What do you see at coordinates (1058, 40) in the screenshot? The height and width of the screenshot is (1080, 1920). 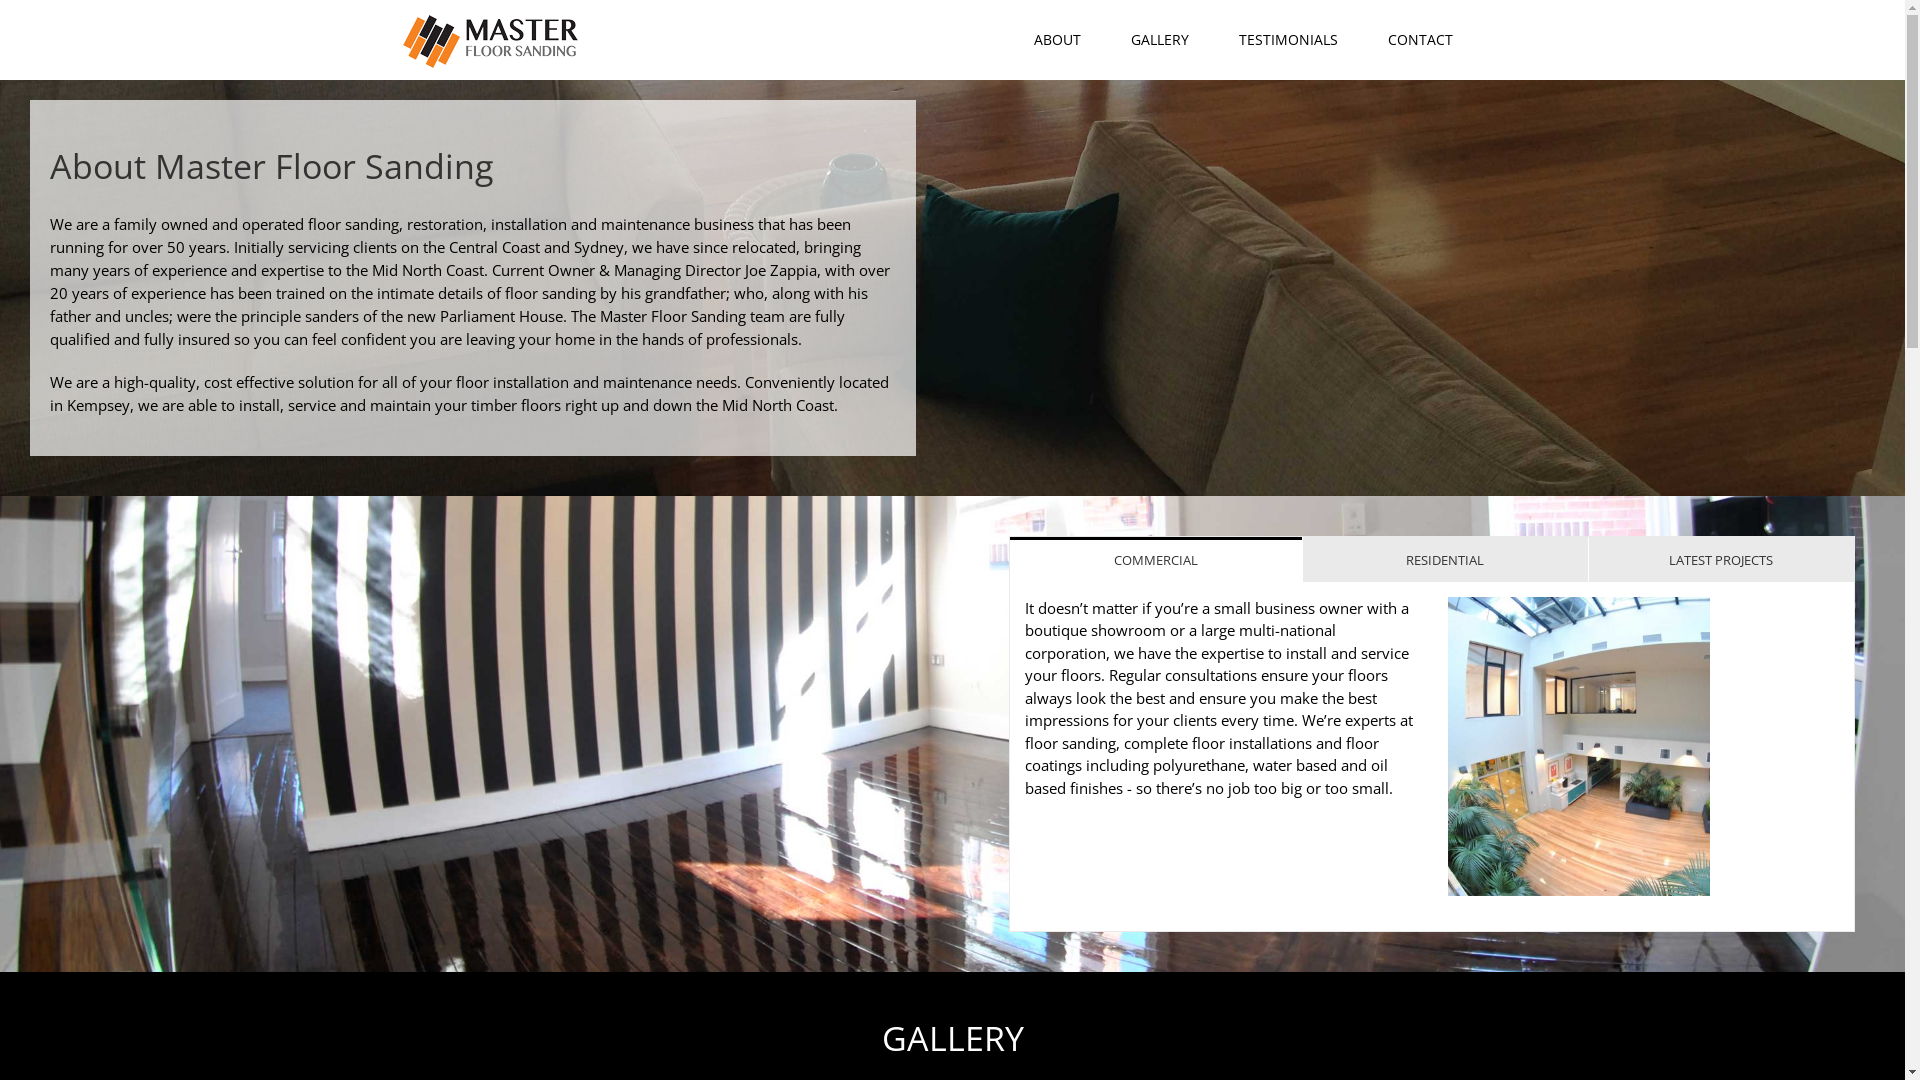 I see `ABOUT` at bounding box center [1058, 40].